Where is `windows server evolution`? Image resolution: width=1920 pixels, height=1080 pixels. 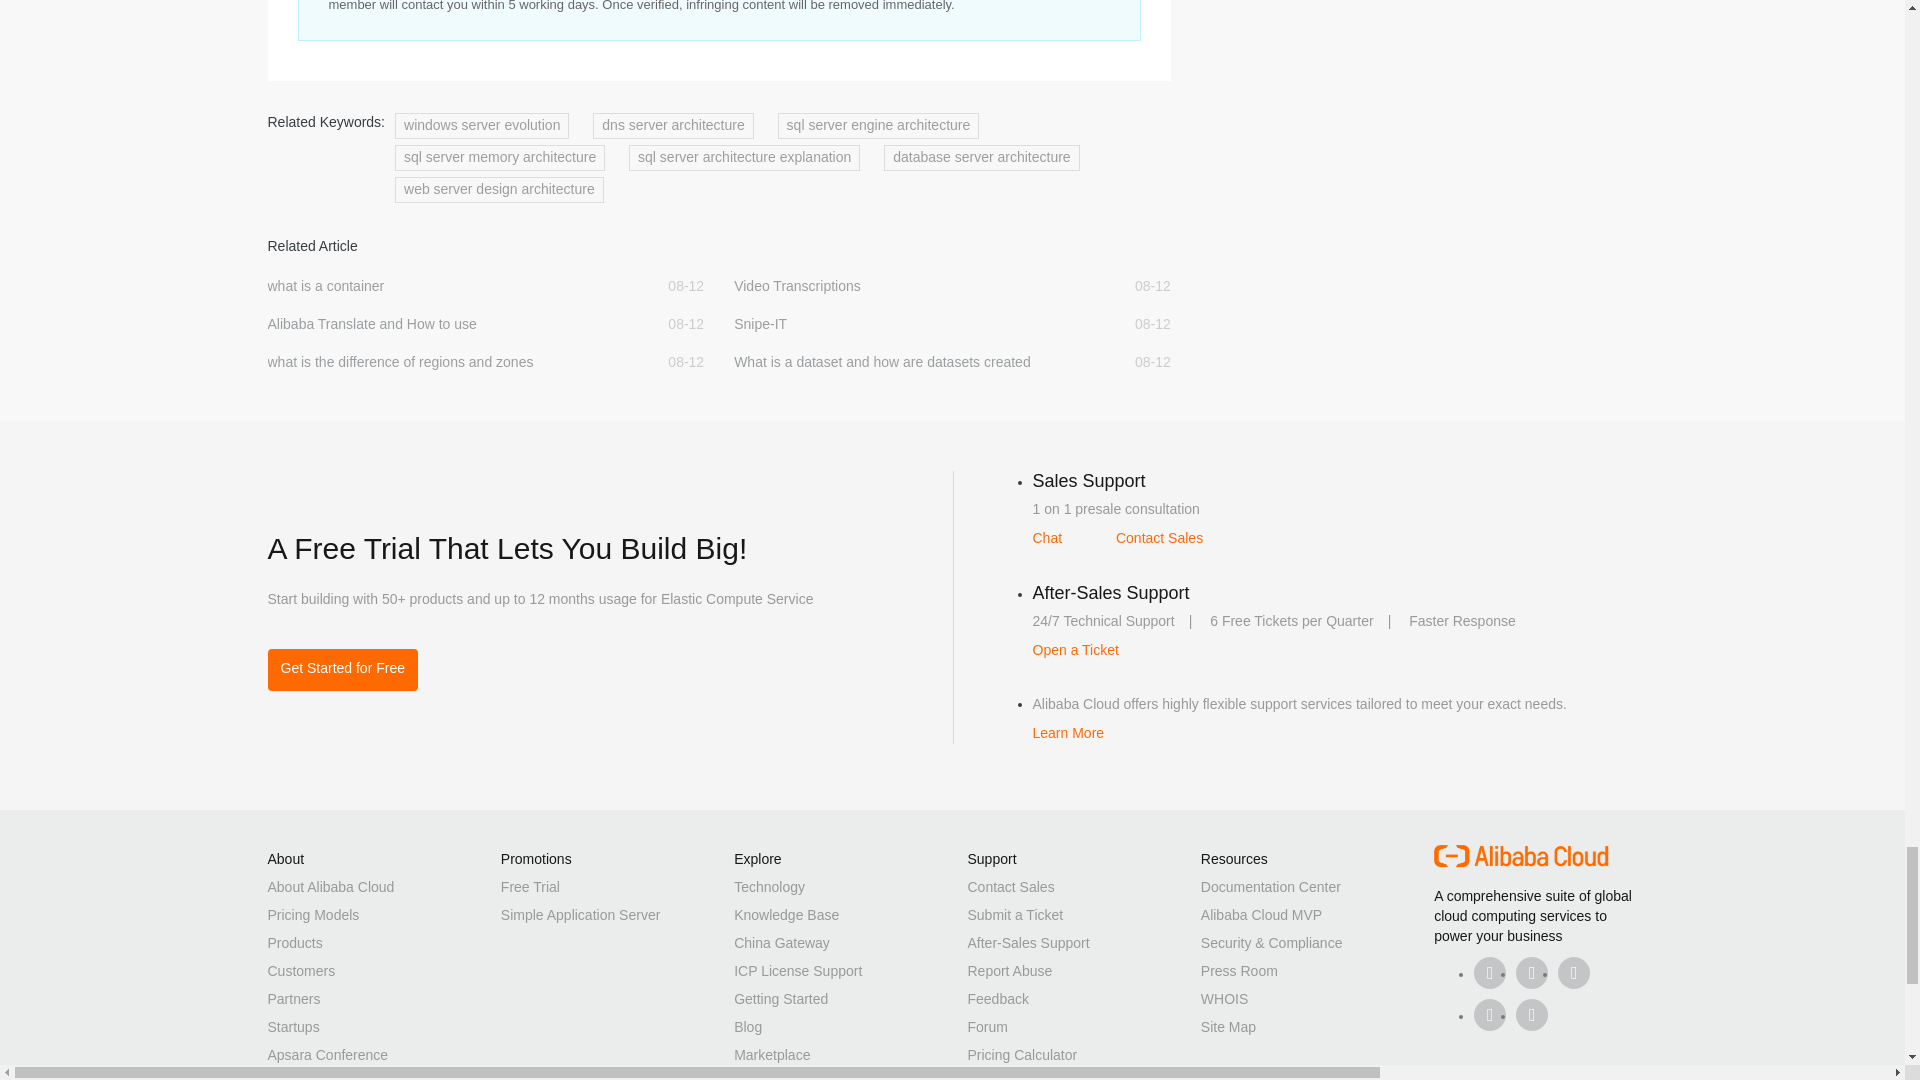
windows server evolution is located at coordinates (482, 126).